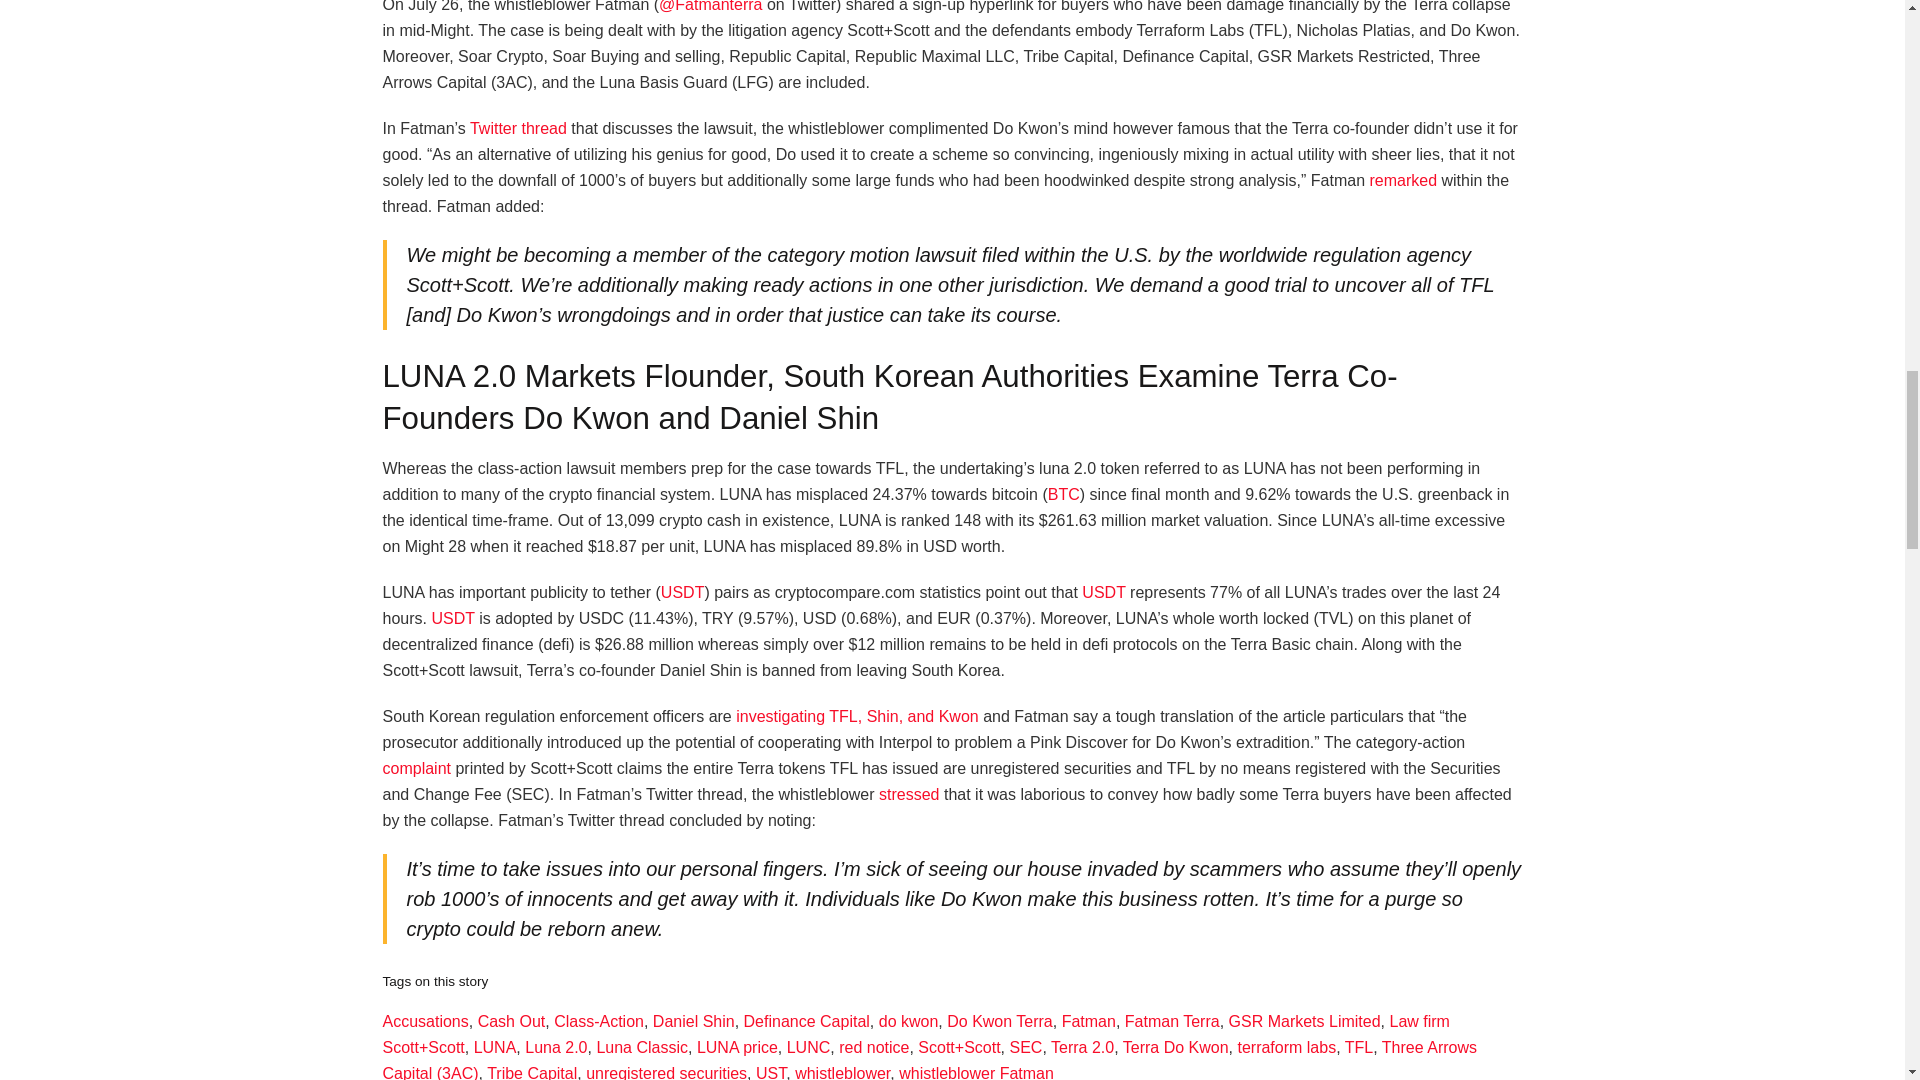 The height and width of the screenshot is (1080, 1920). What do you see at coordinates (682, 592) in the screenshot?
I see `USDT` at bounding box center [682, 592].